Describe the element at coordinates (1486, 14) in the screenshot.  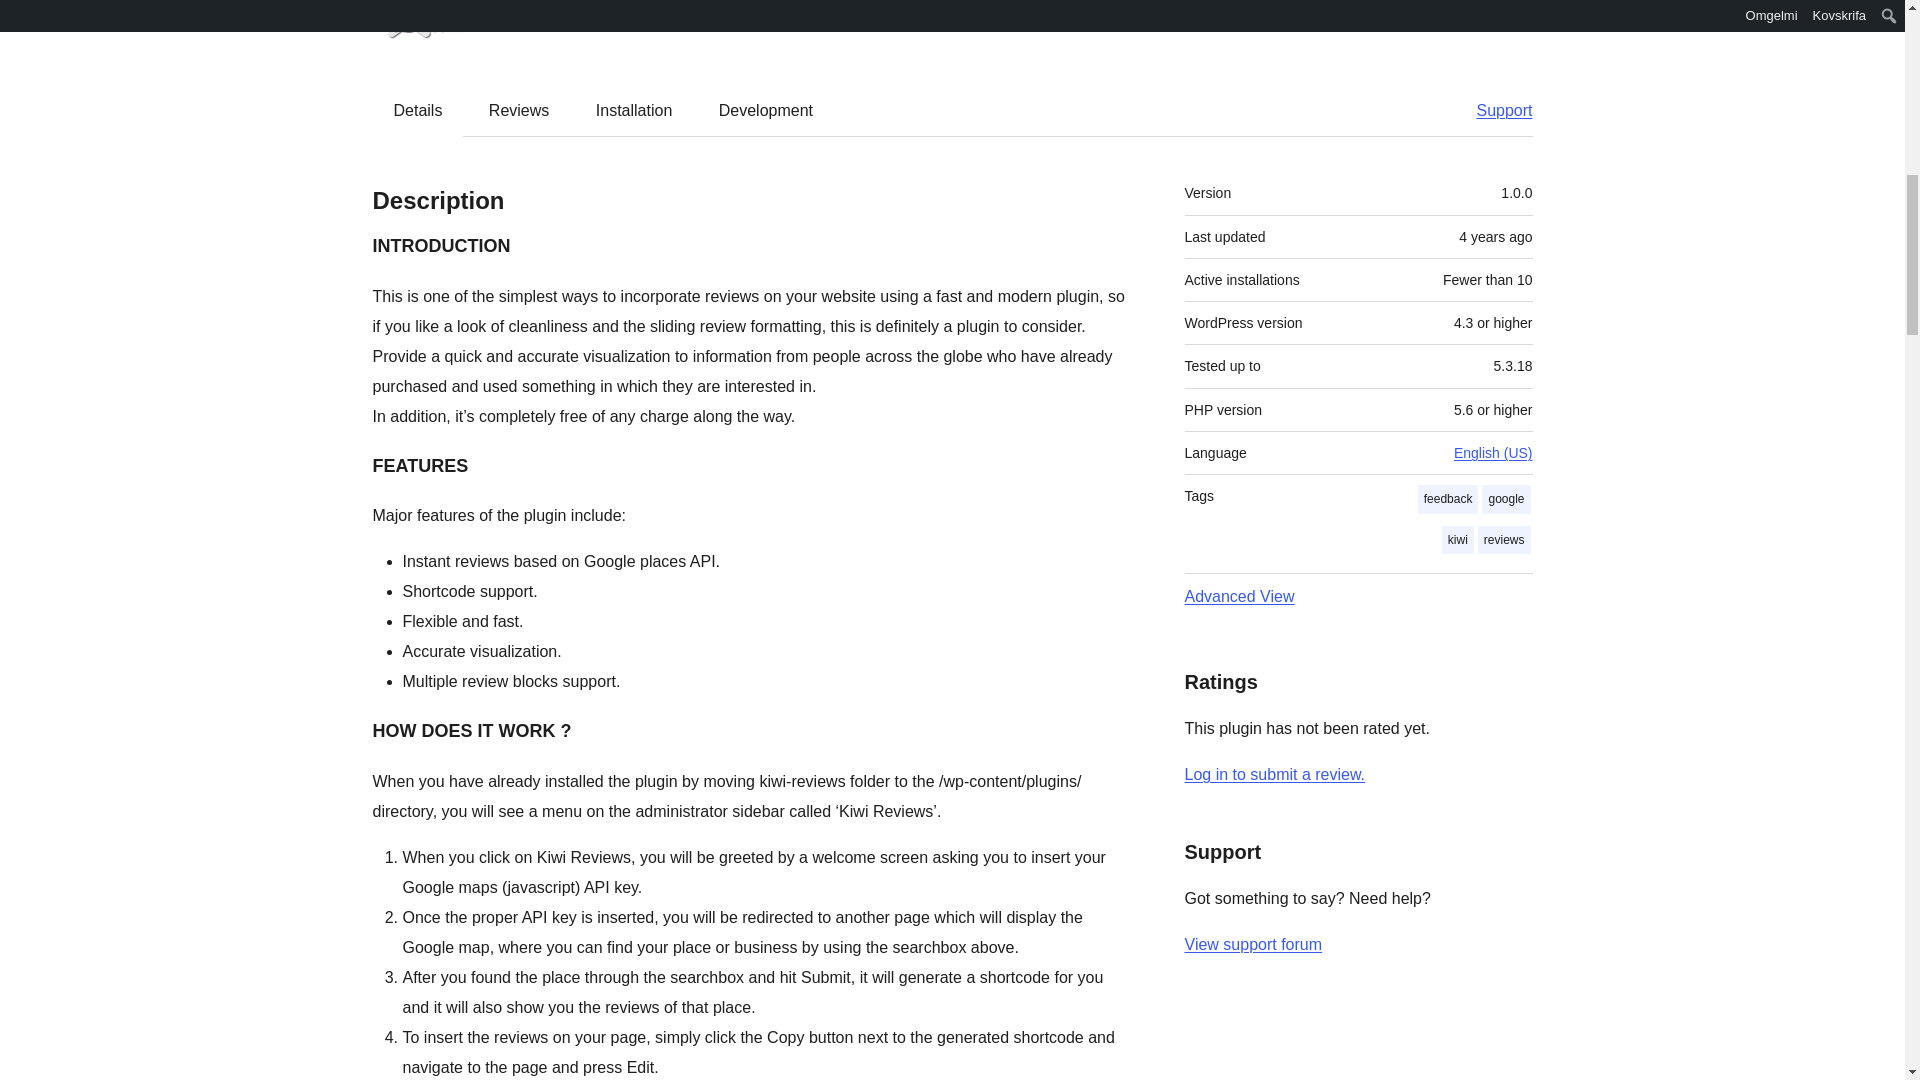
I see `Download` at that location.